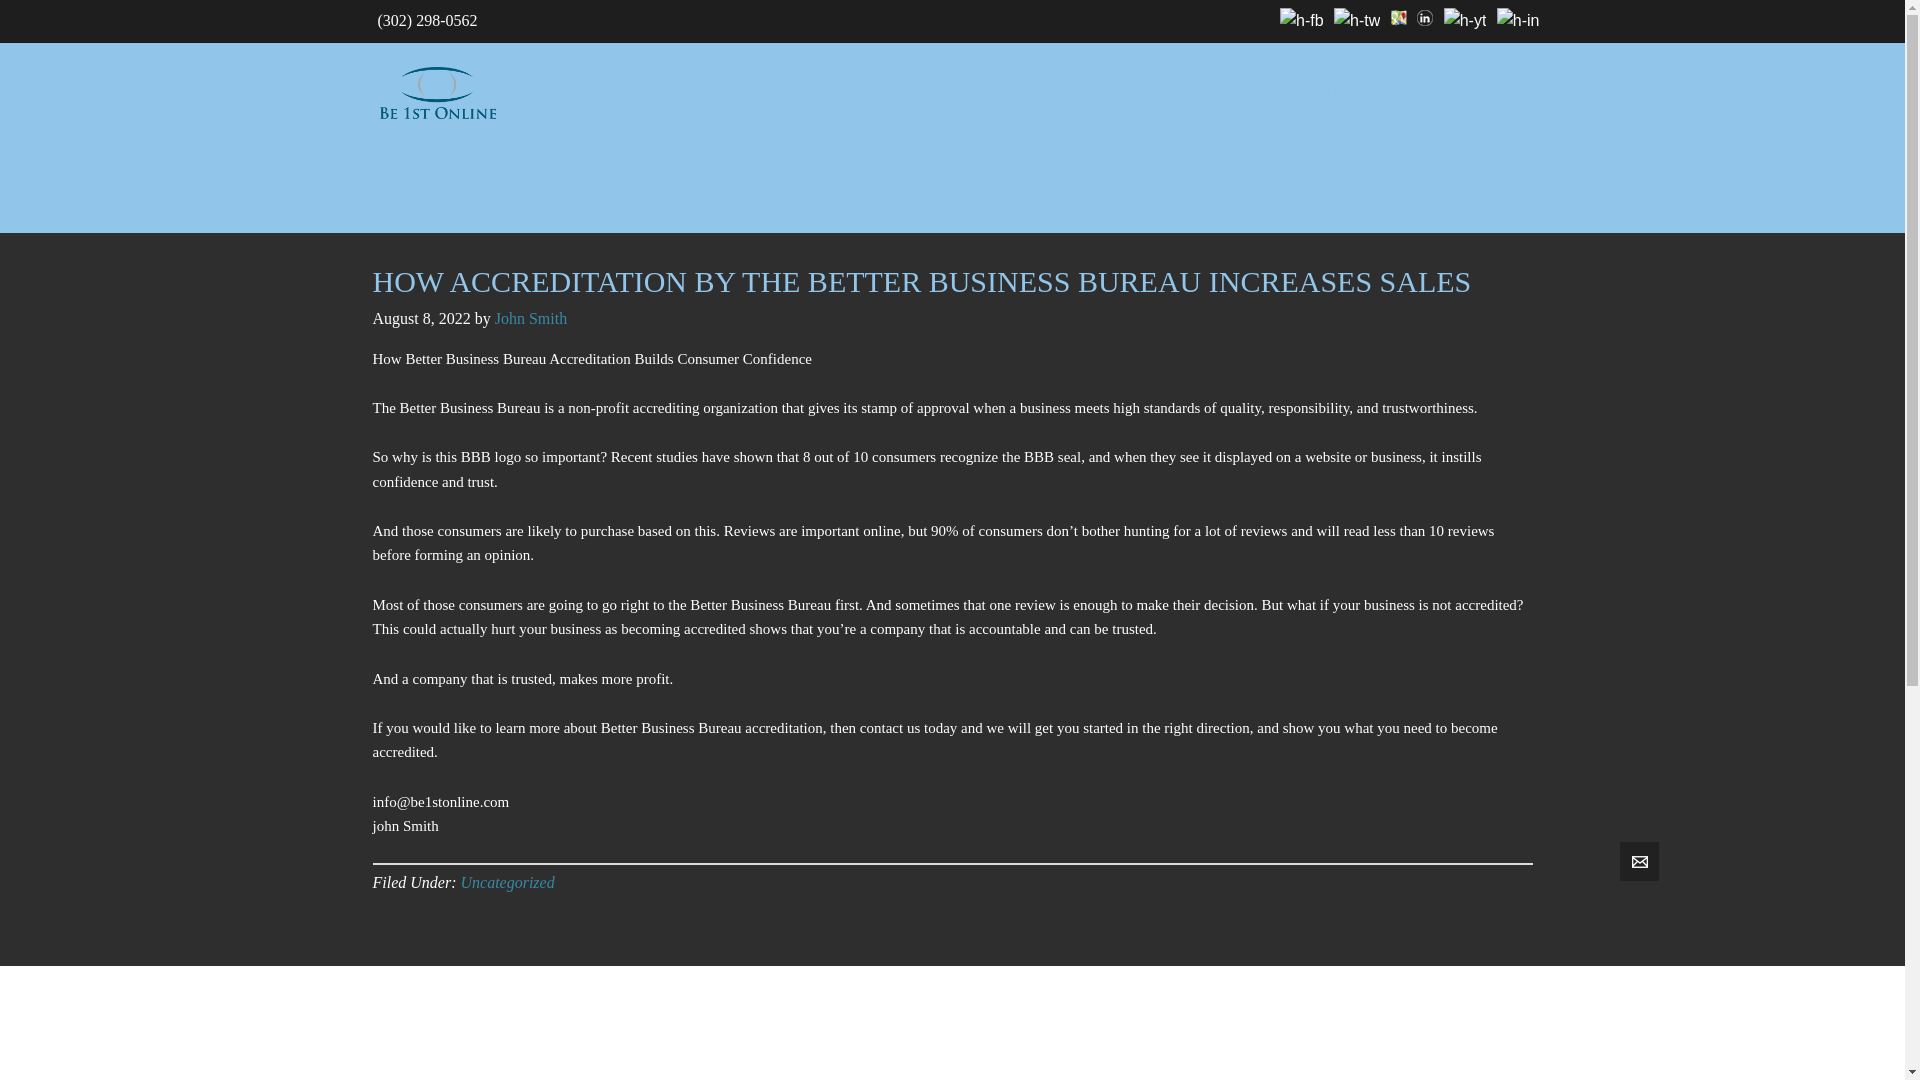 This screenshot has height=1080, width=1920. I want to click on Uncategorized, so click(507, 882).